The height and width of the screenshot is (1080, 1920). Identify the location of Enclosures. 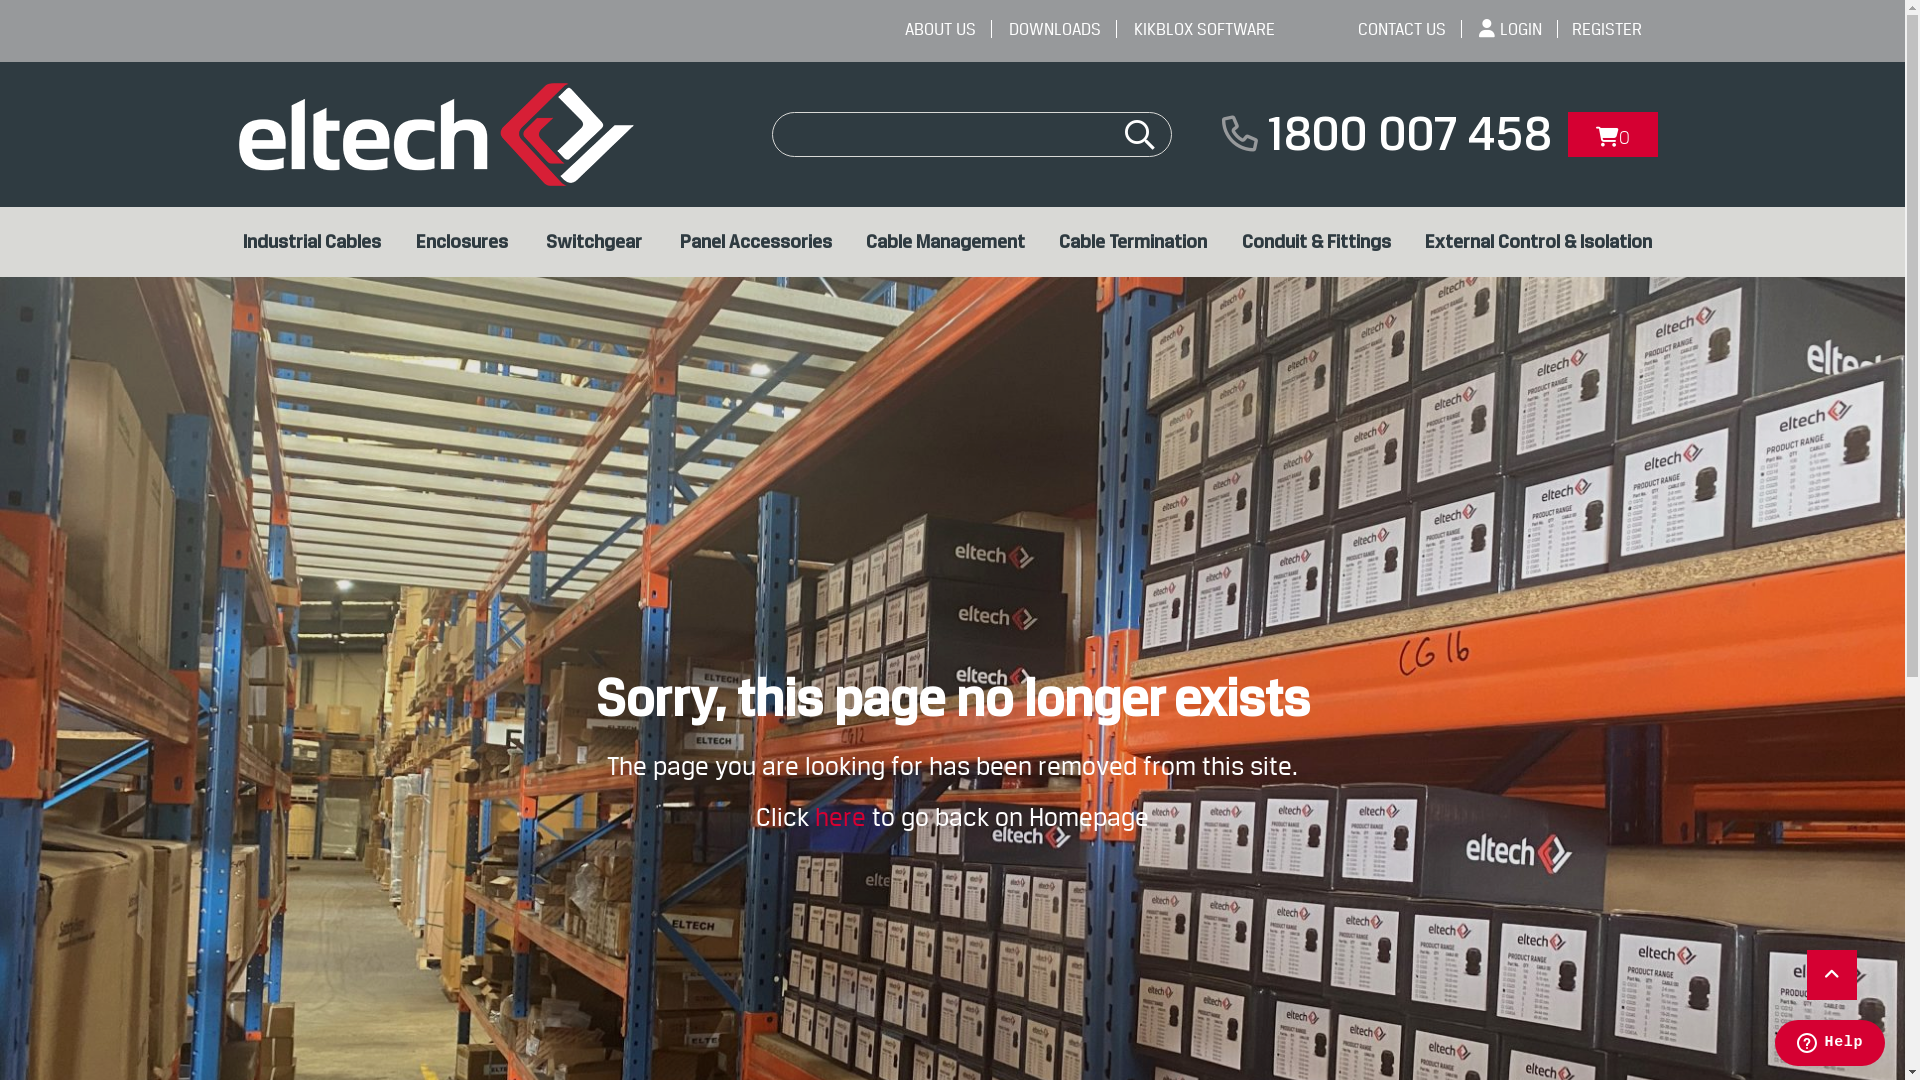
(471, 242).